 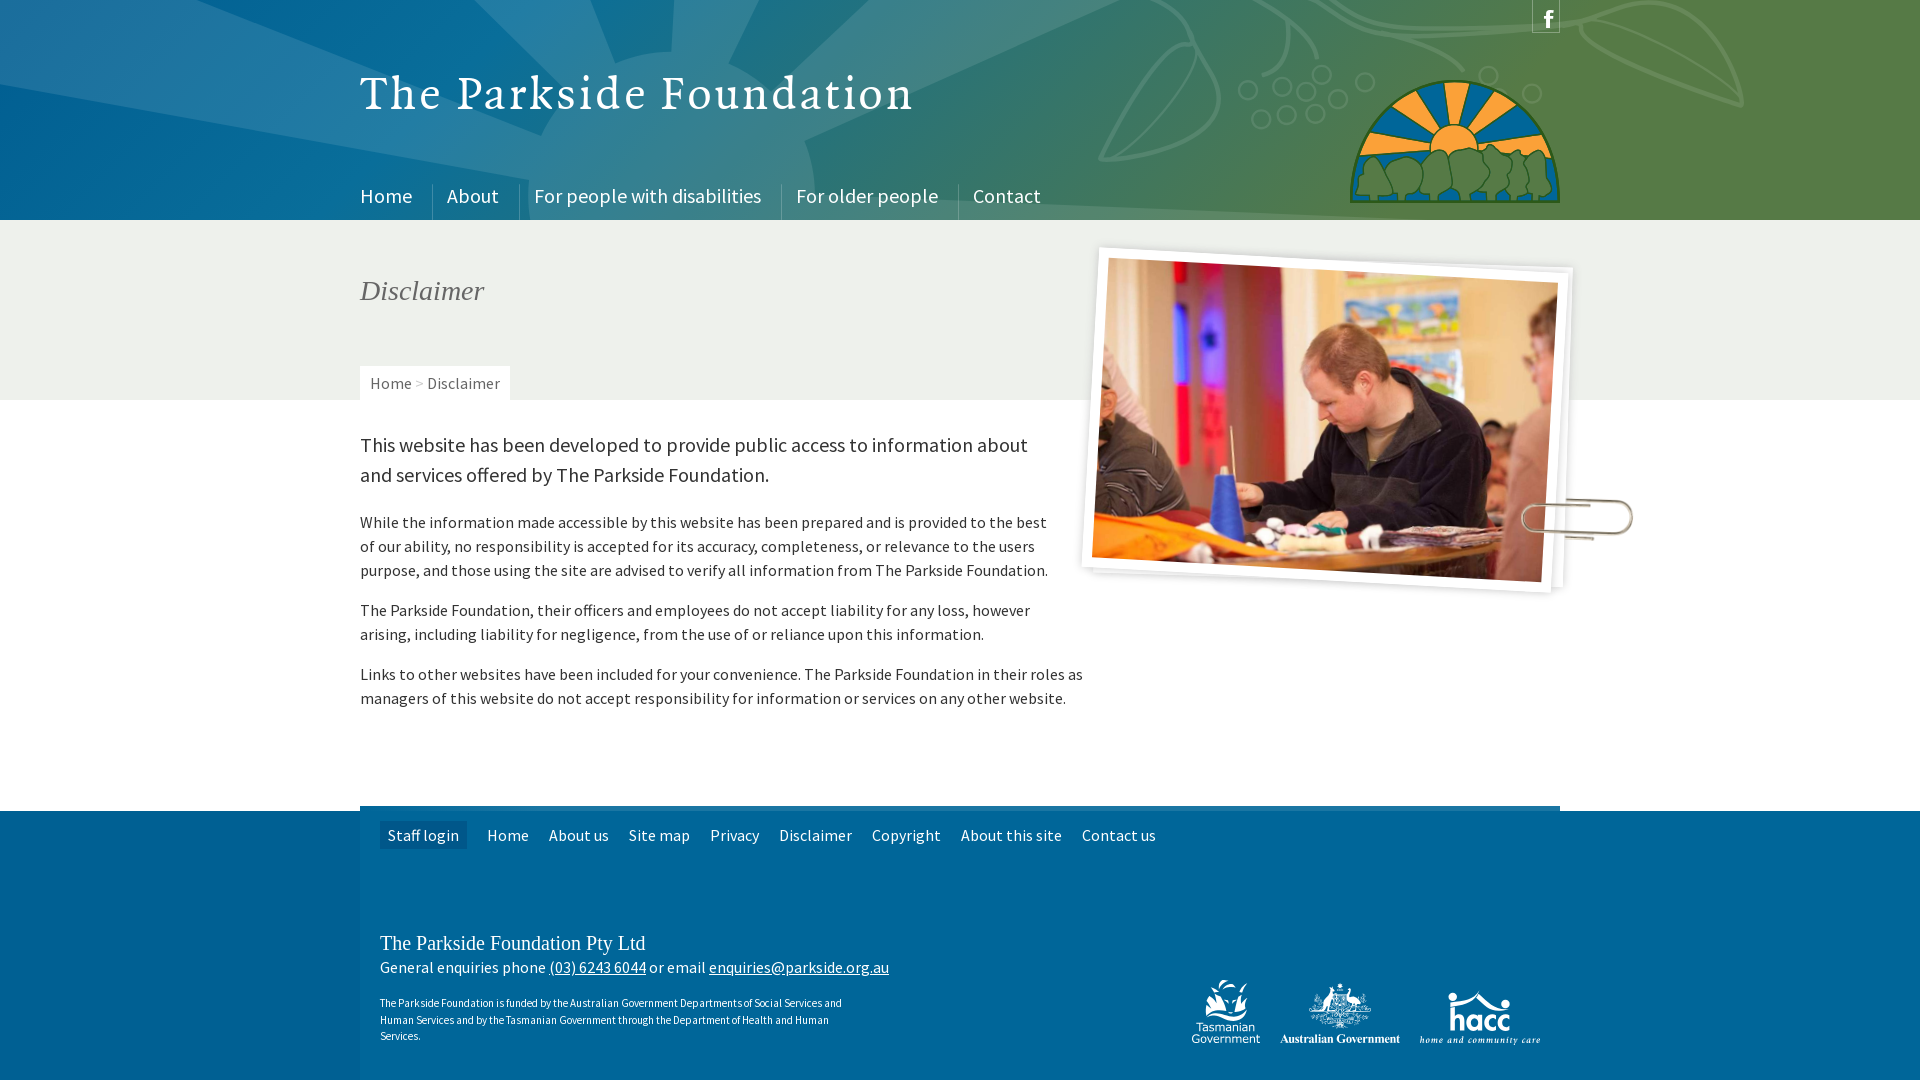 What do you see at coordinates (799, 967) in the screenshot?
I see `enquiries@parkside.org.au` at bounding box center [799, 967].